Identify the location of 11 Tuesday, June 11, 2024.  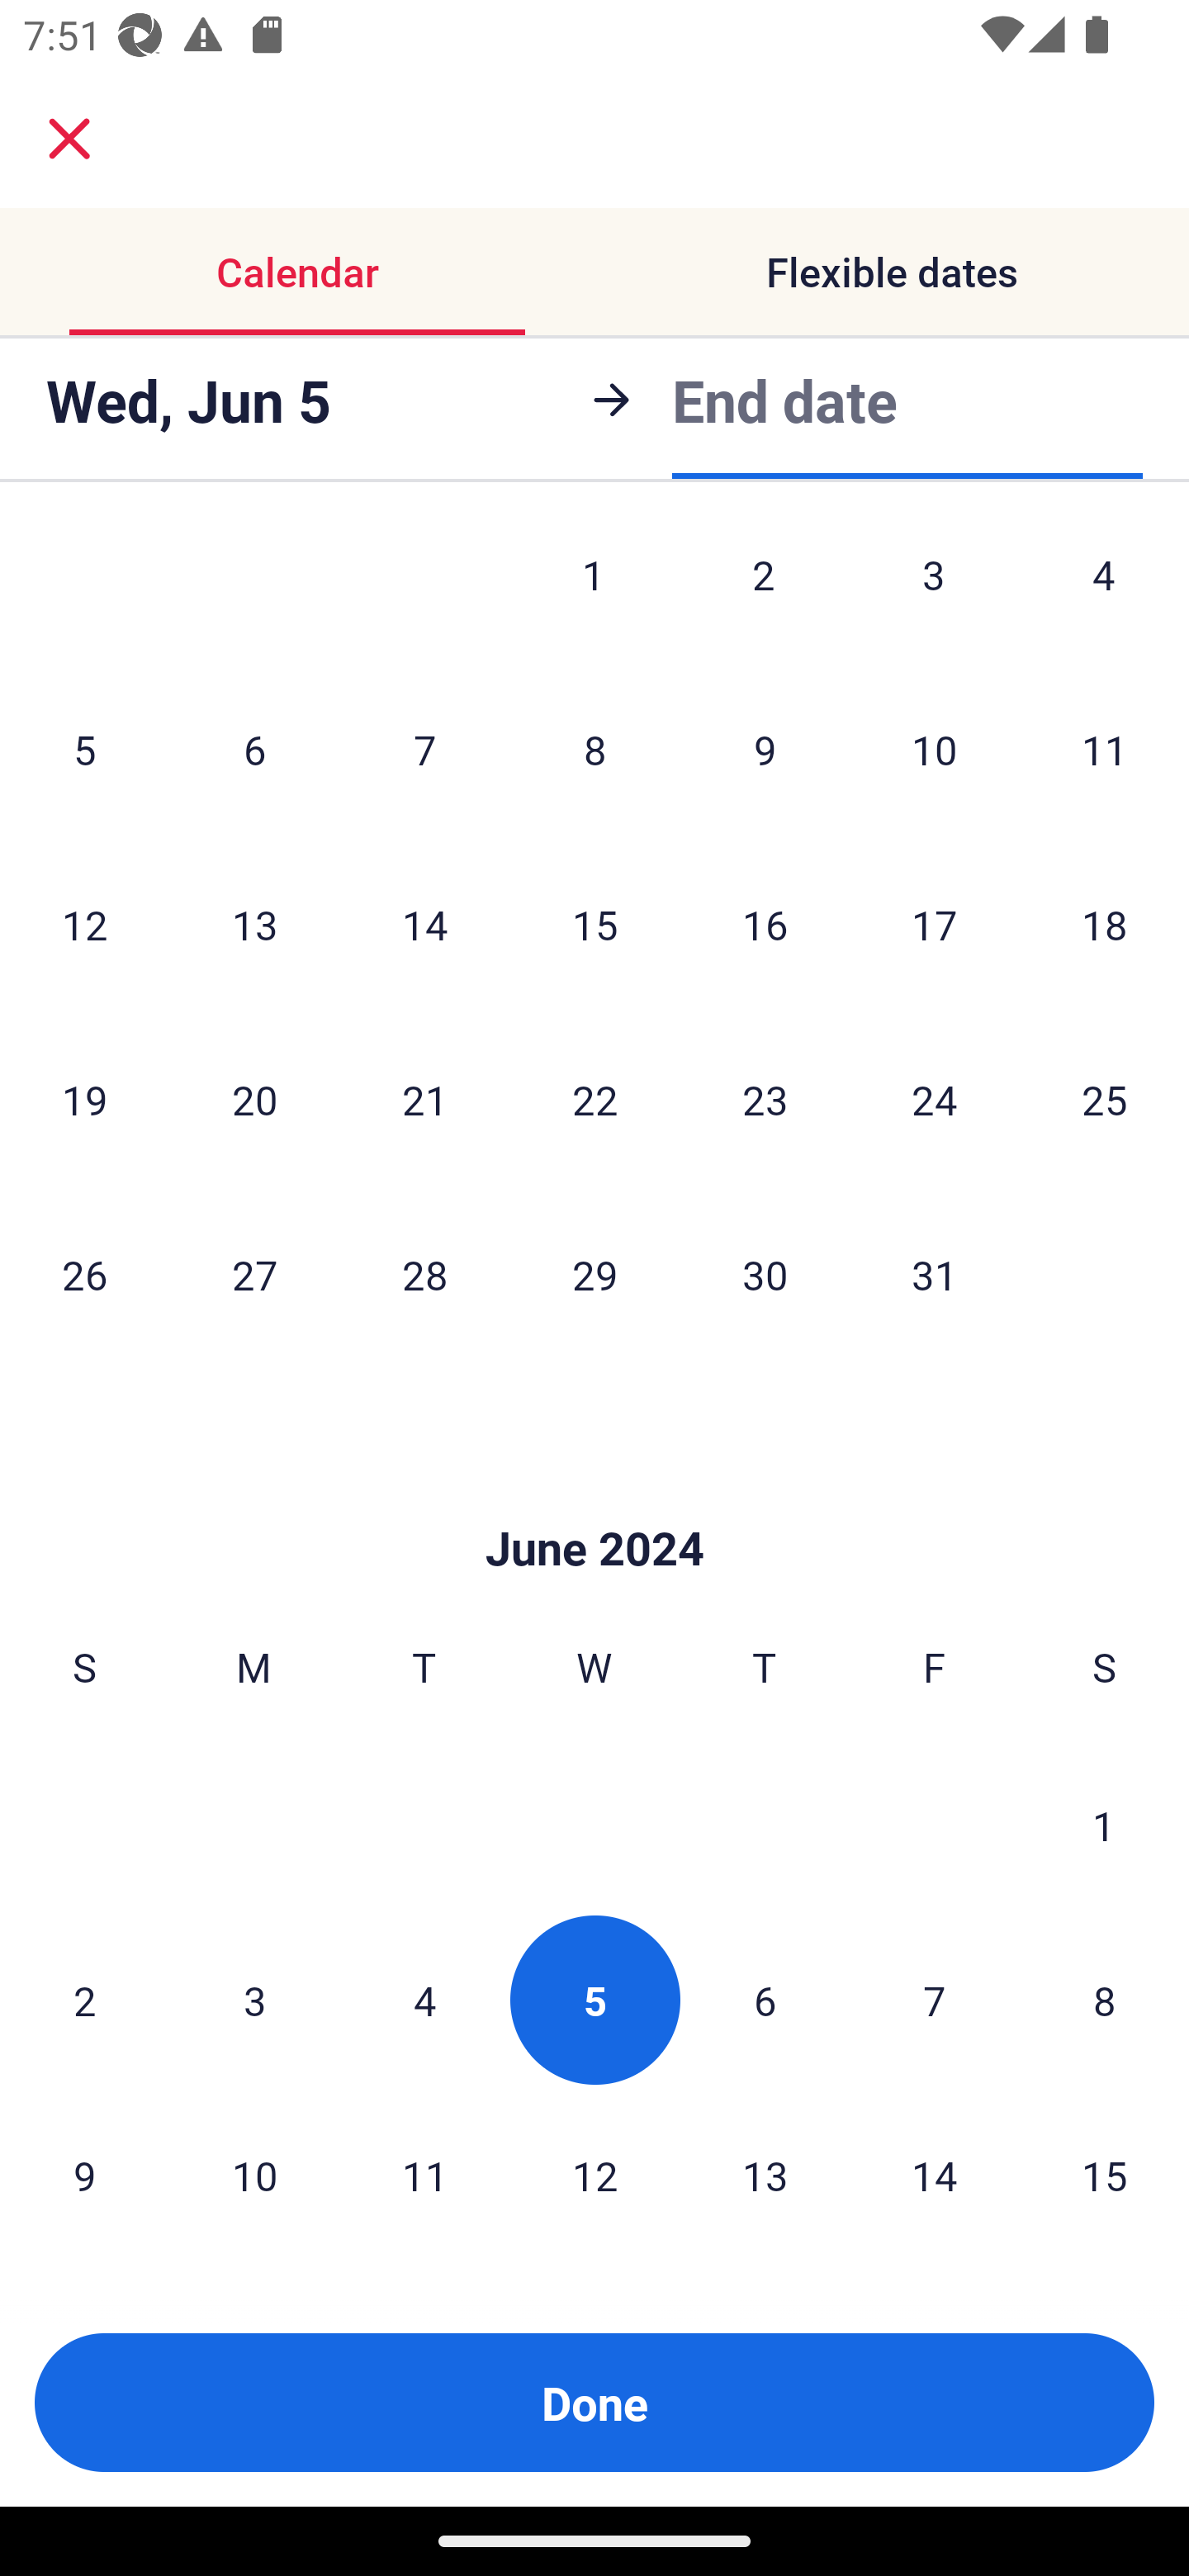
(424, 2175).